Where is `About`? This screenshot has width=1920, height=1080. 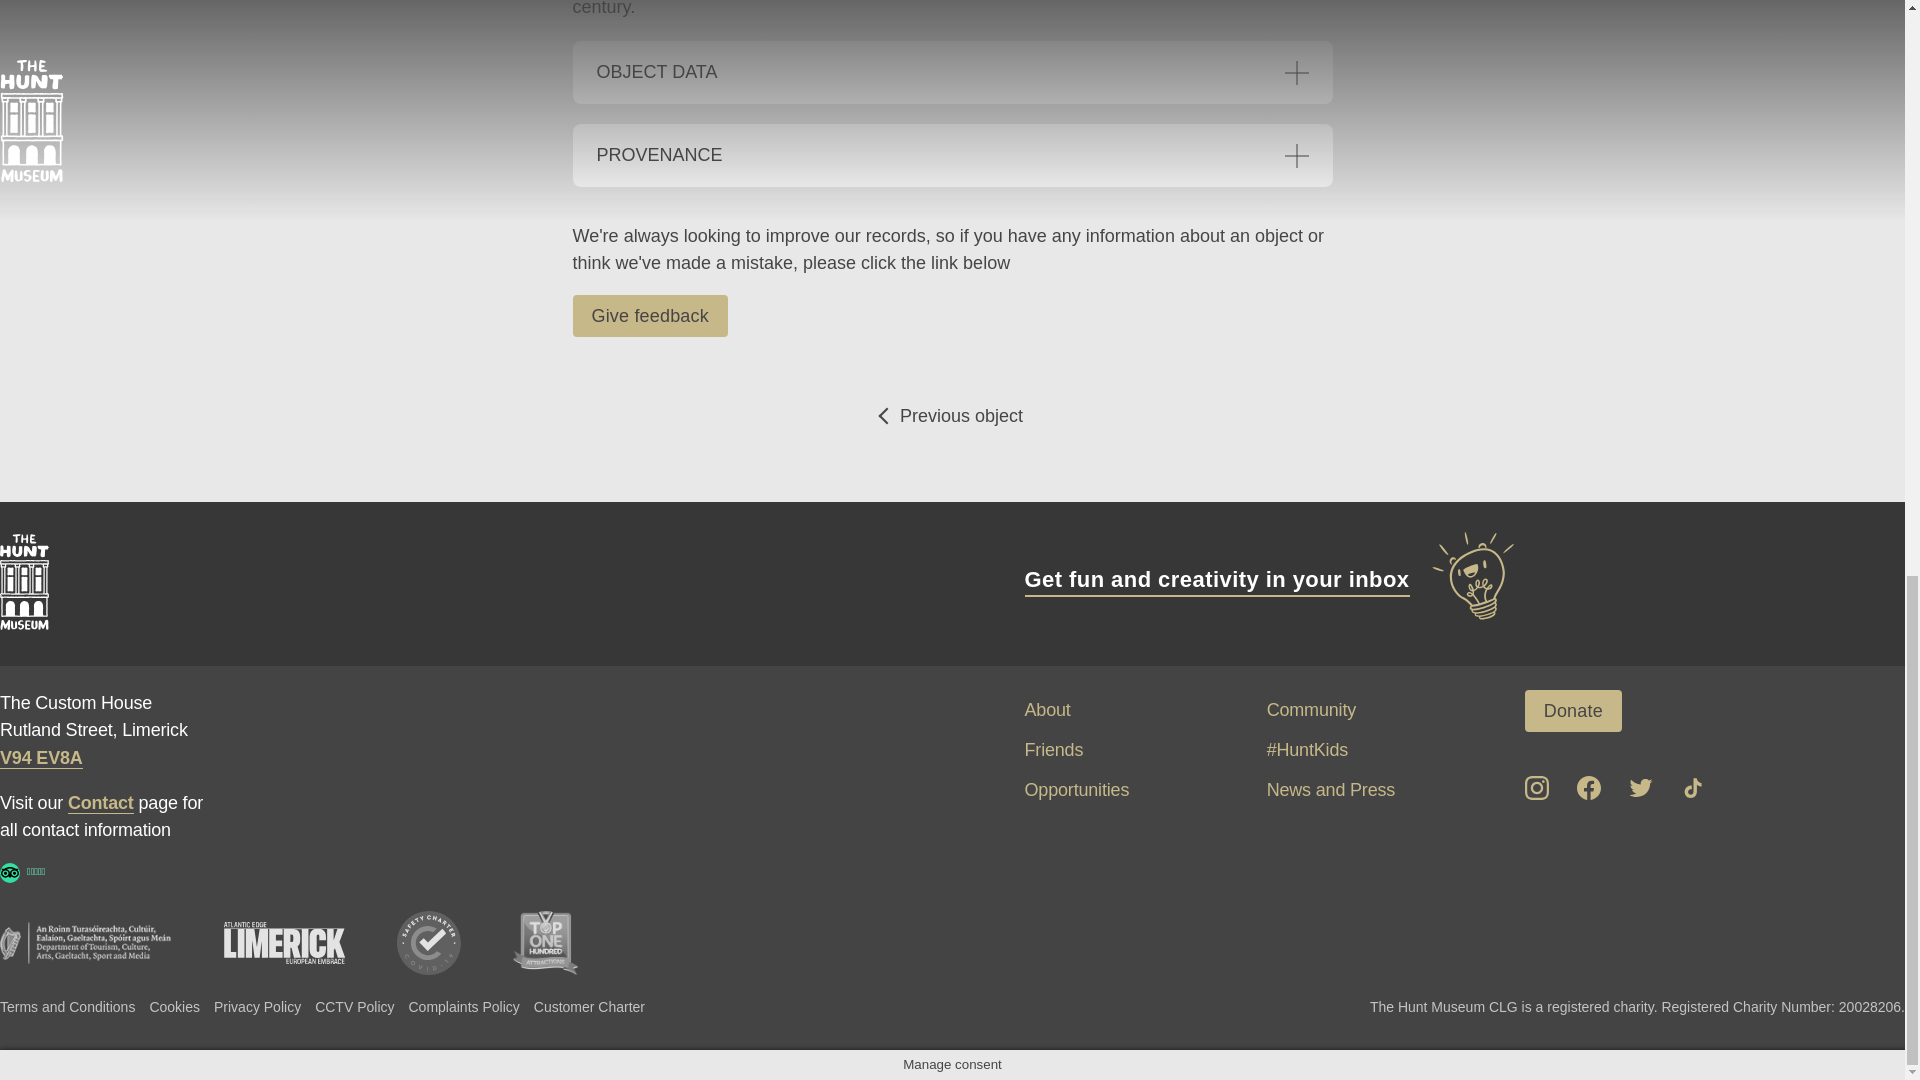
About is located at coordinates (1046, 710).